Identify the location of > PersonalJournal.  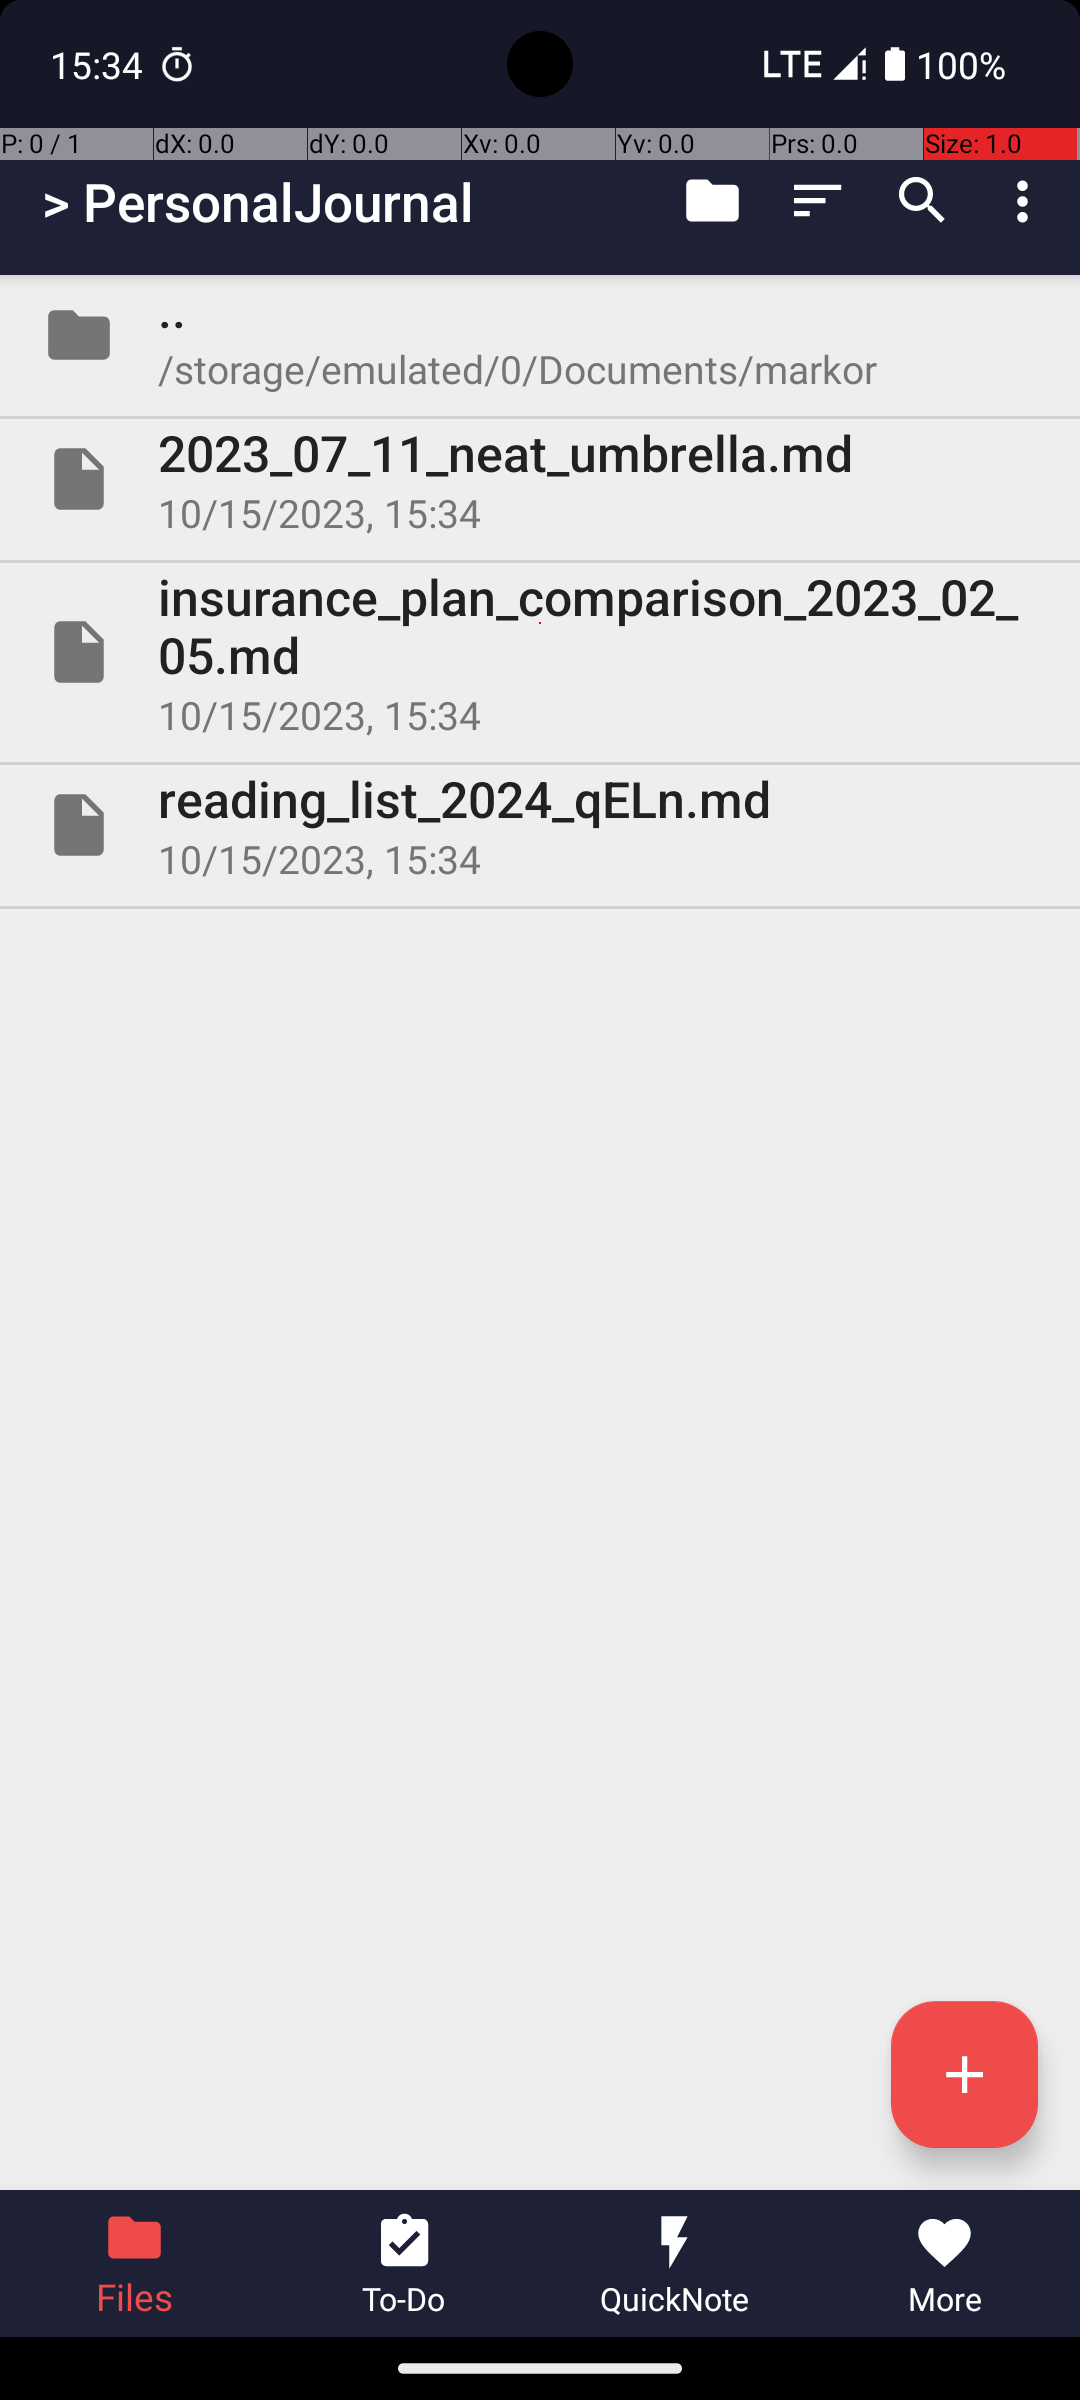
(258, 202).